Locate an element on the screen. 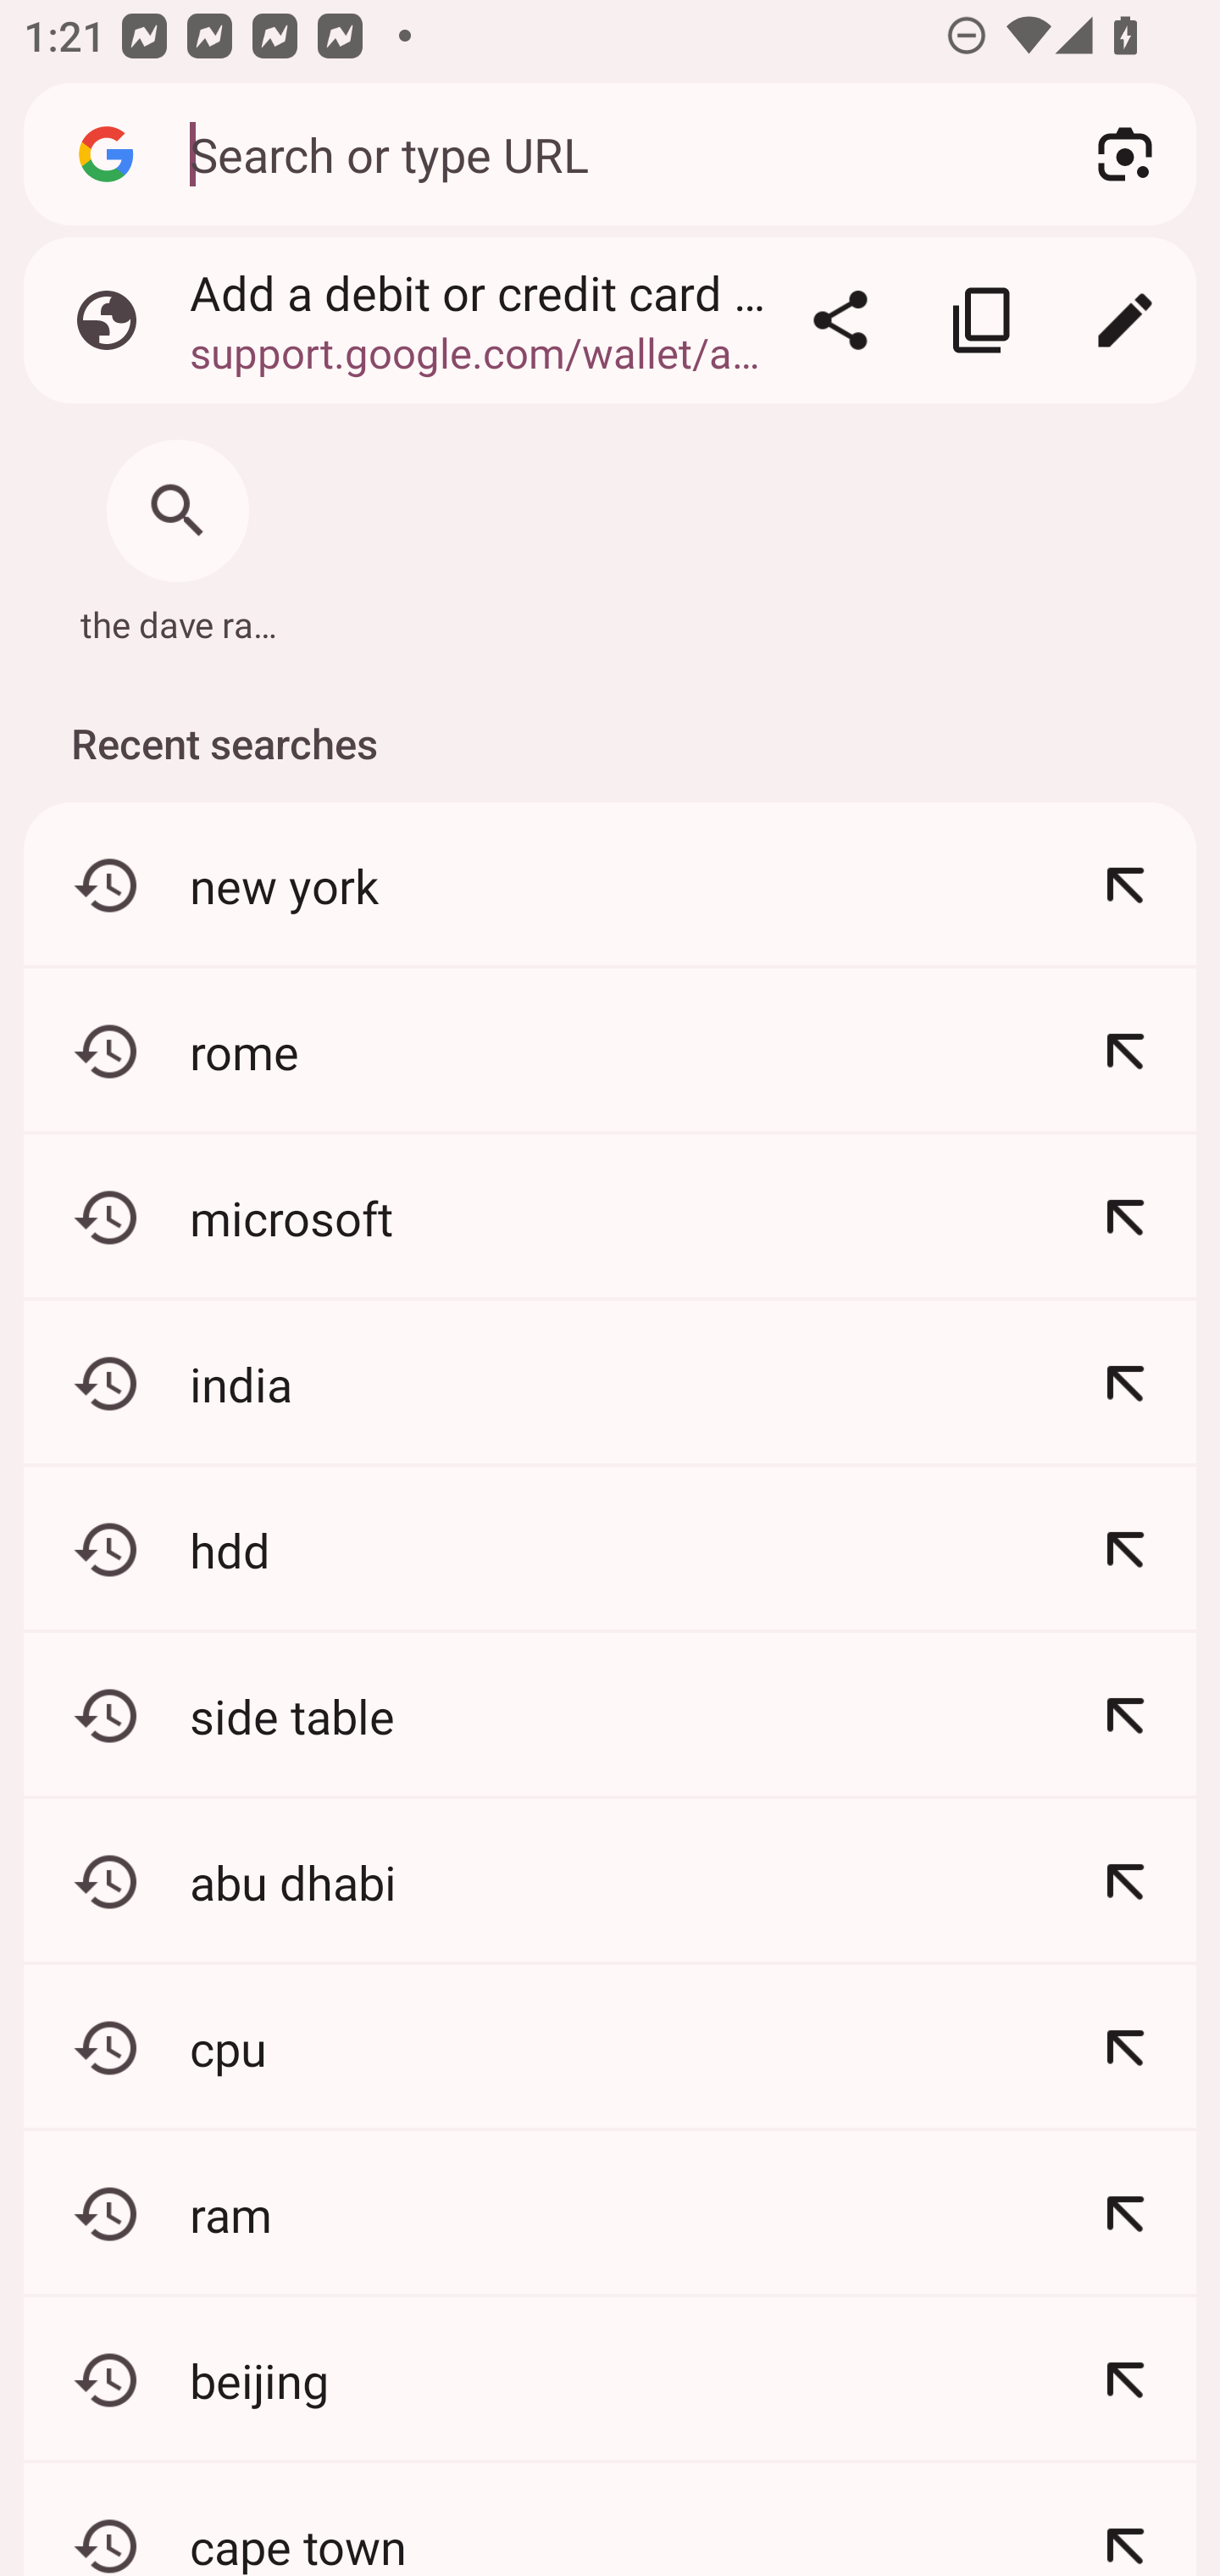 This screenshot has width=1220, height=2576. microsoft Refine: microsoft is located at coordinates (610, 1217).